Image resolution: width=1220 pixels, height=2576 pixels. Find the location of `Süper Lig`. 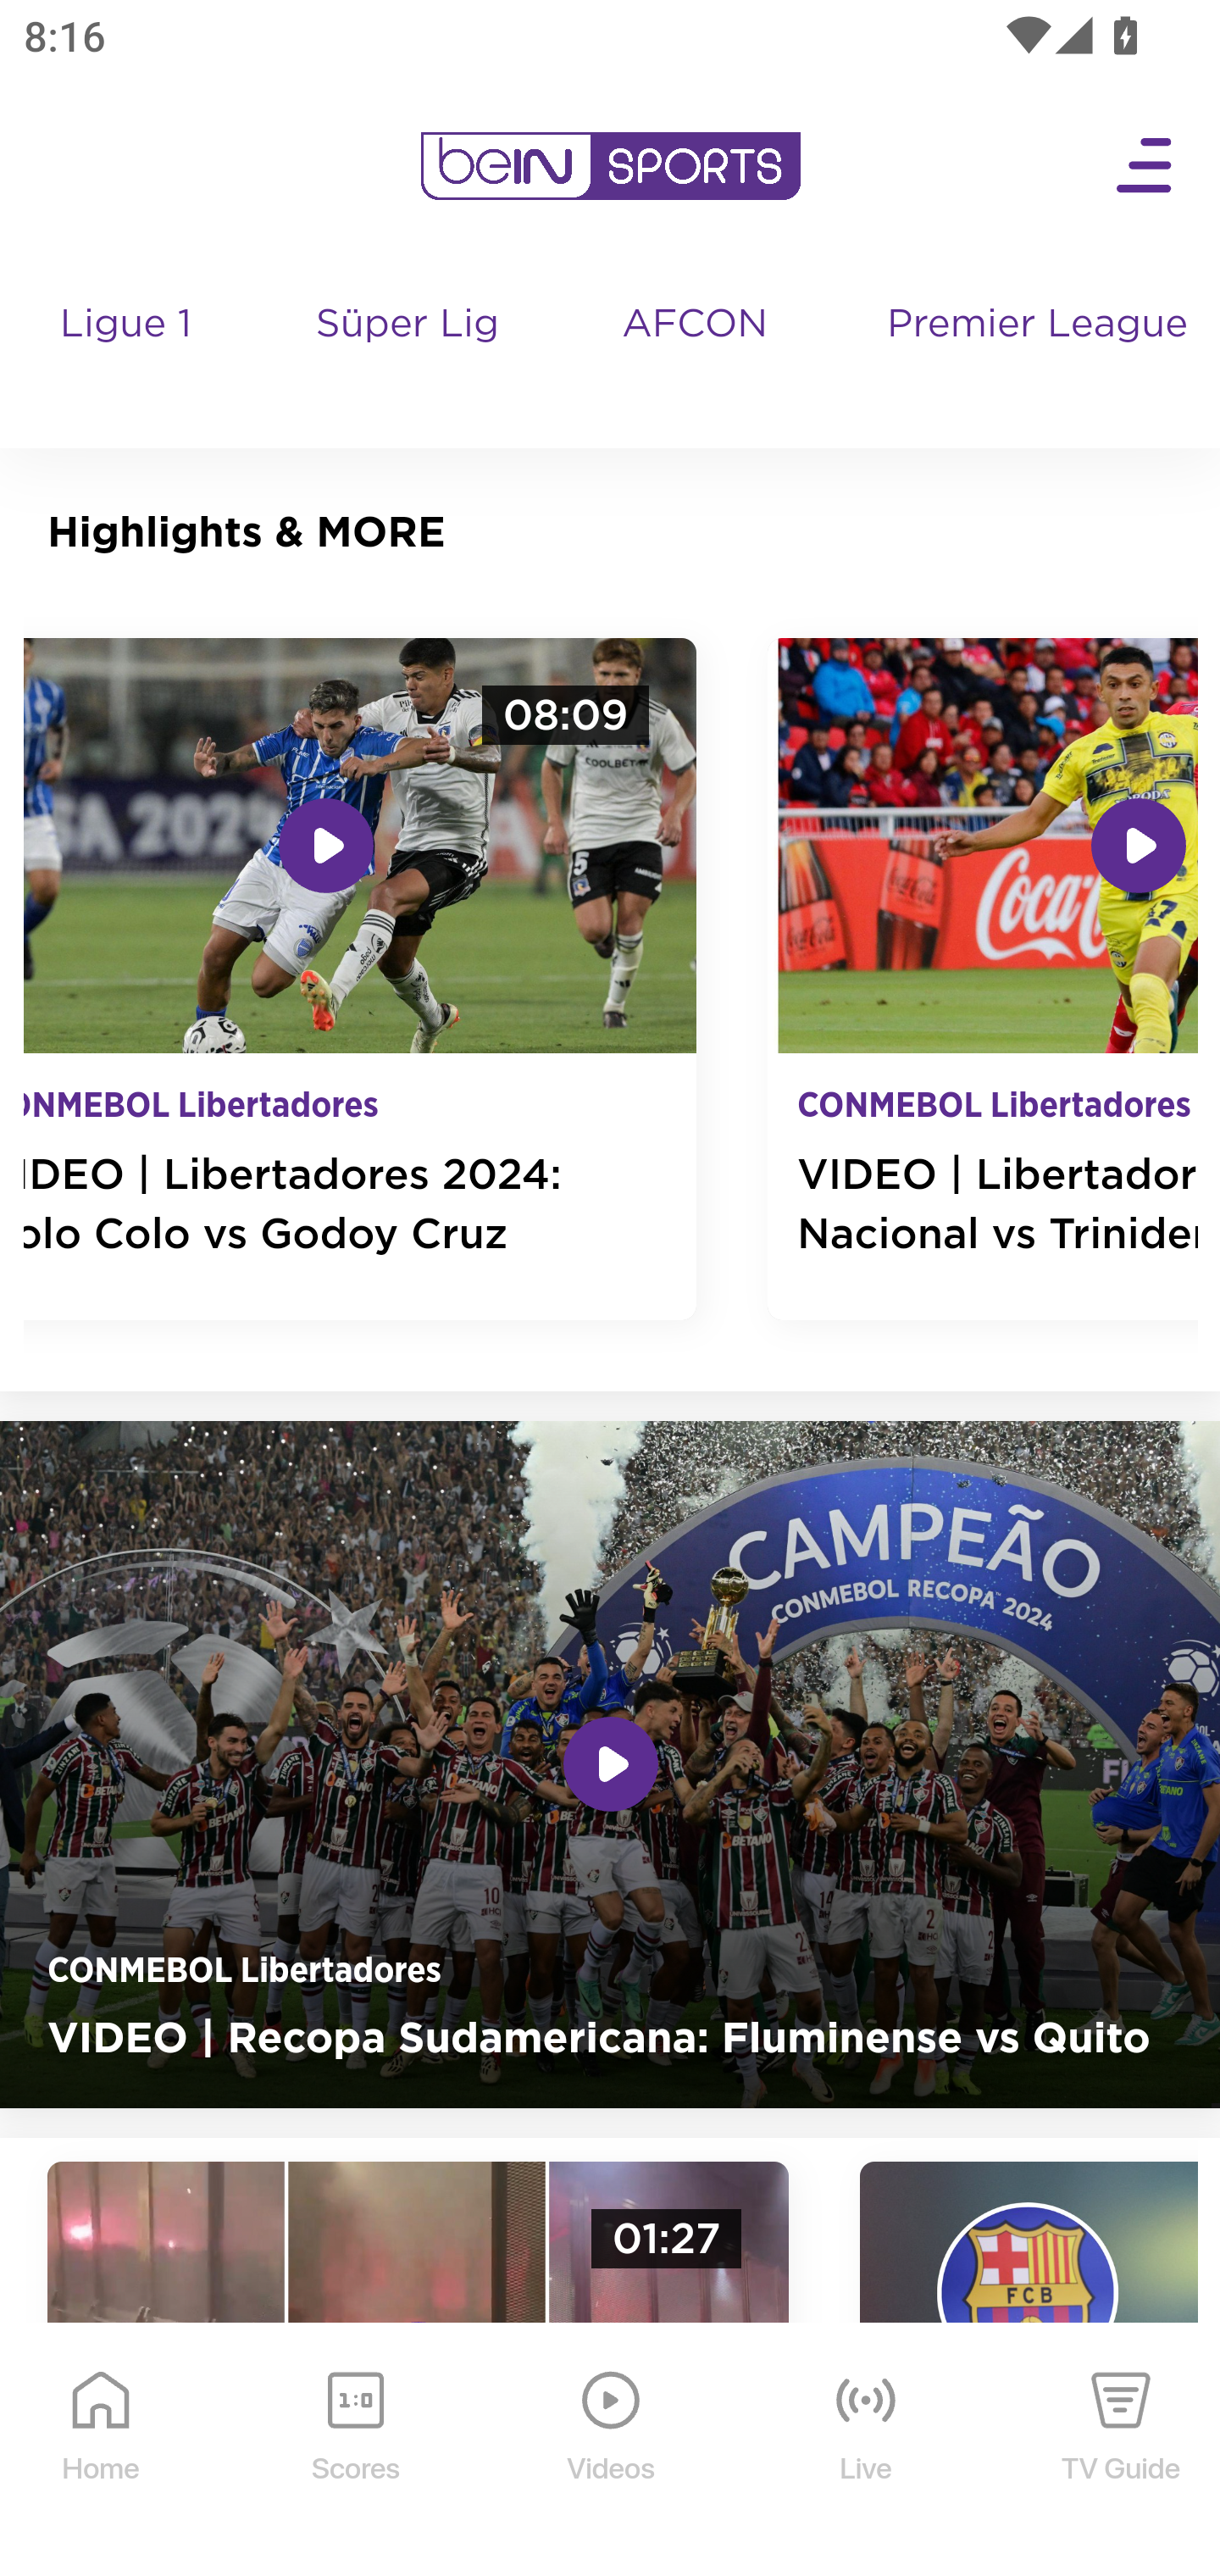

Süper Lig is located at coordinates (408, 356).